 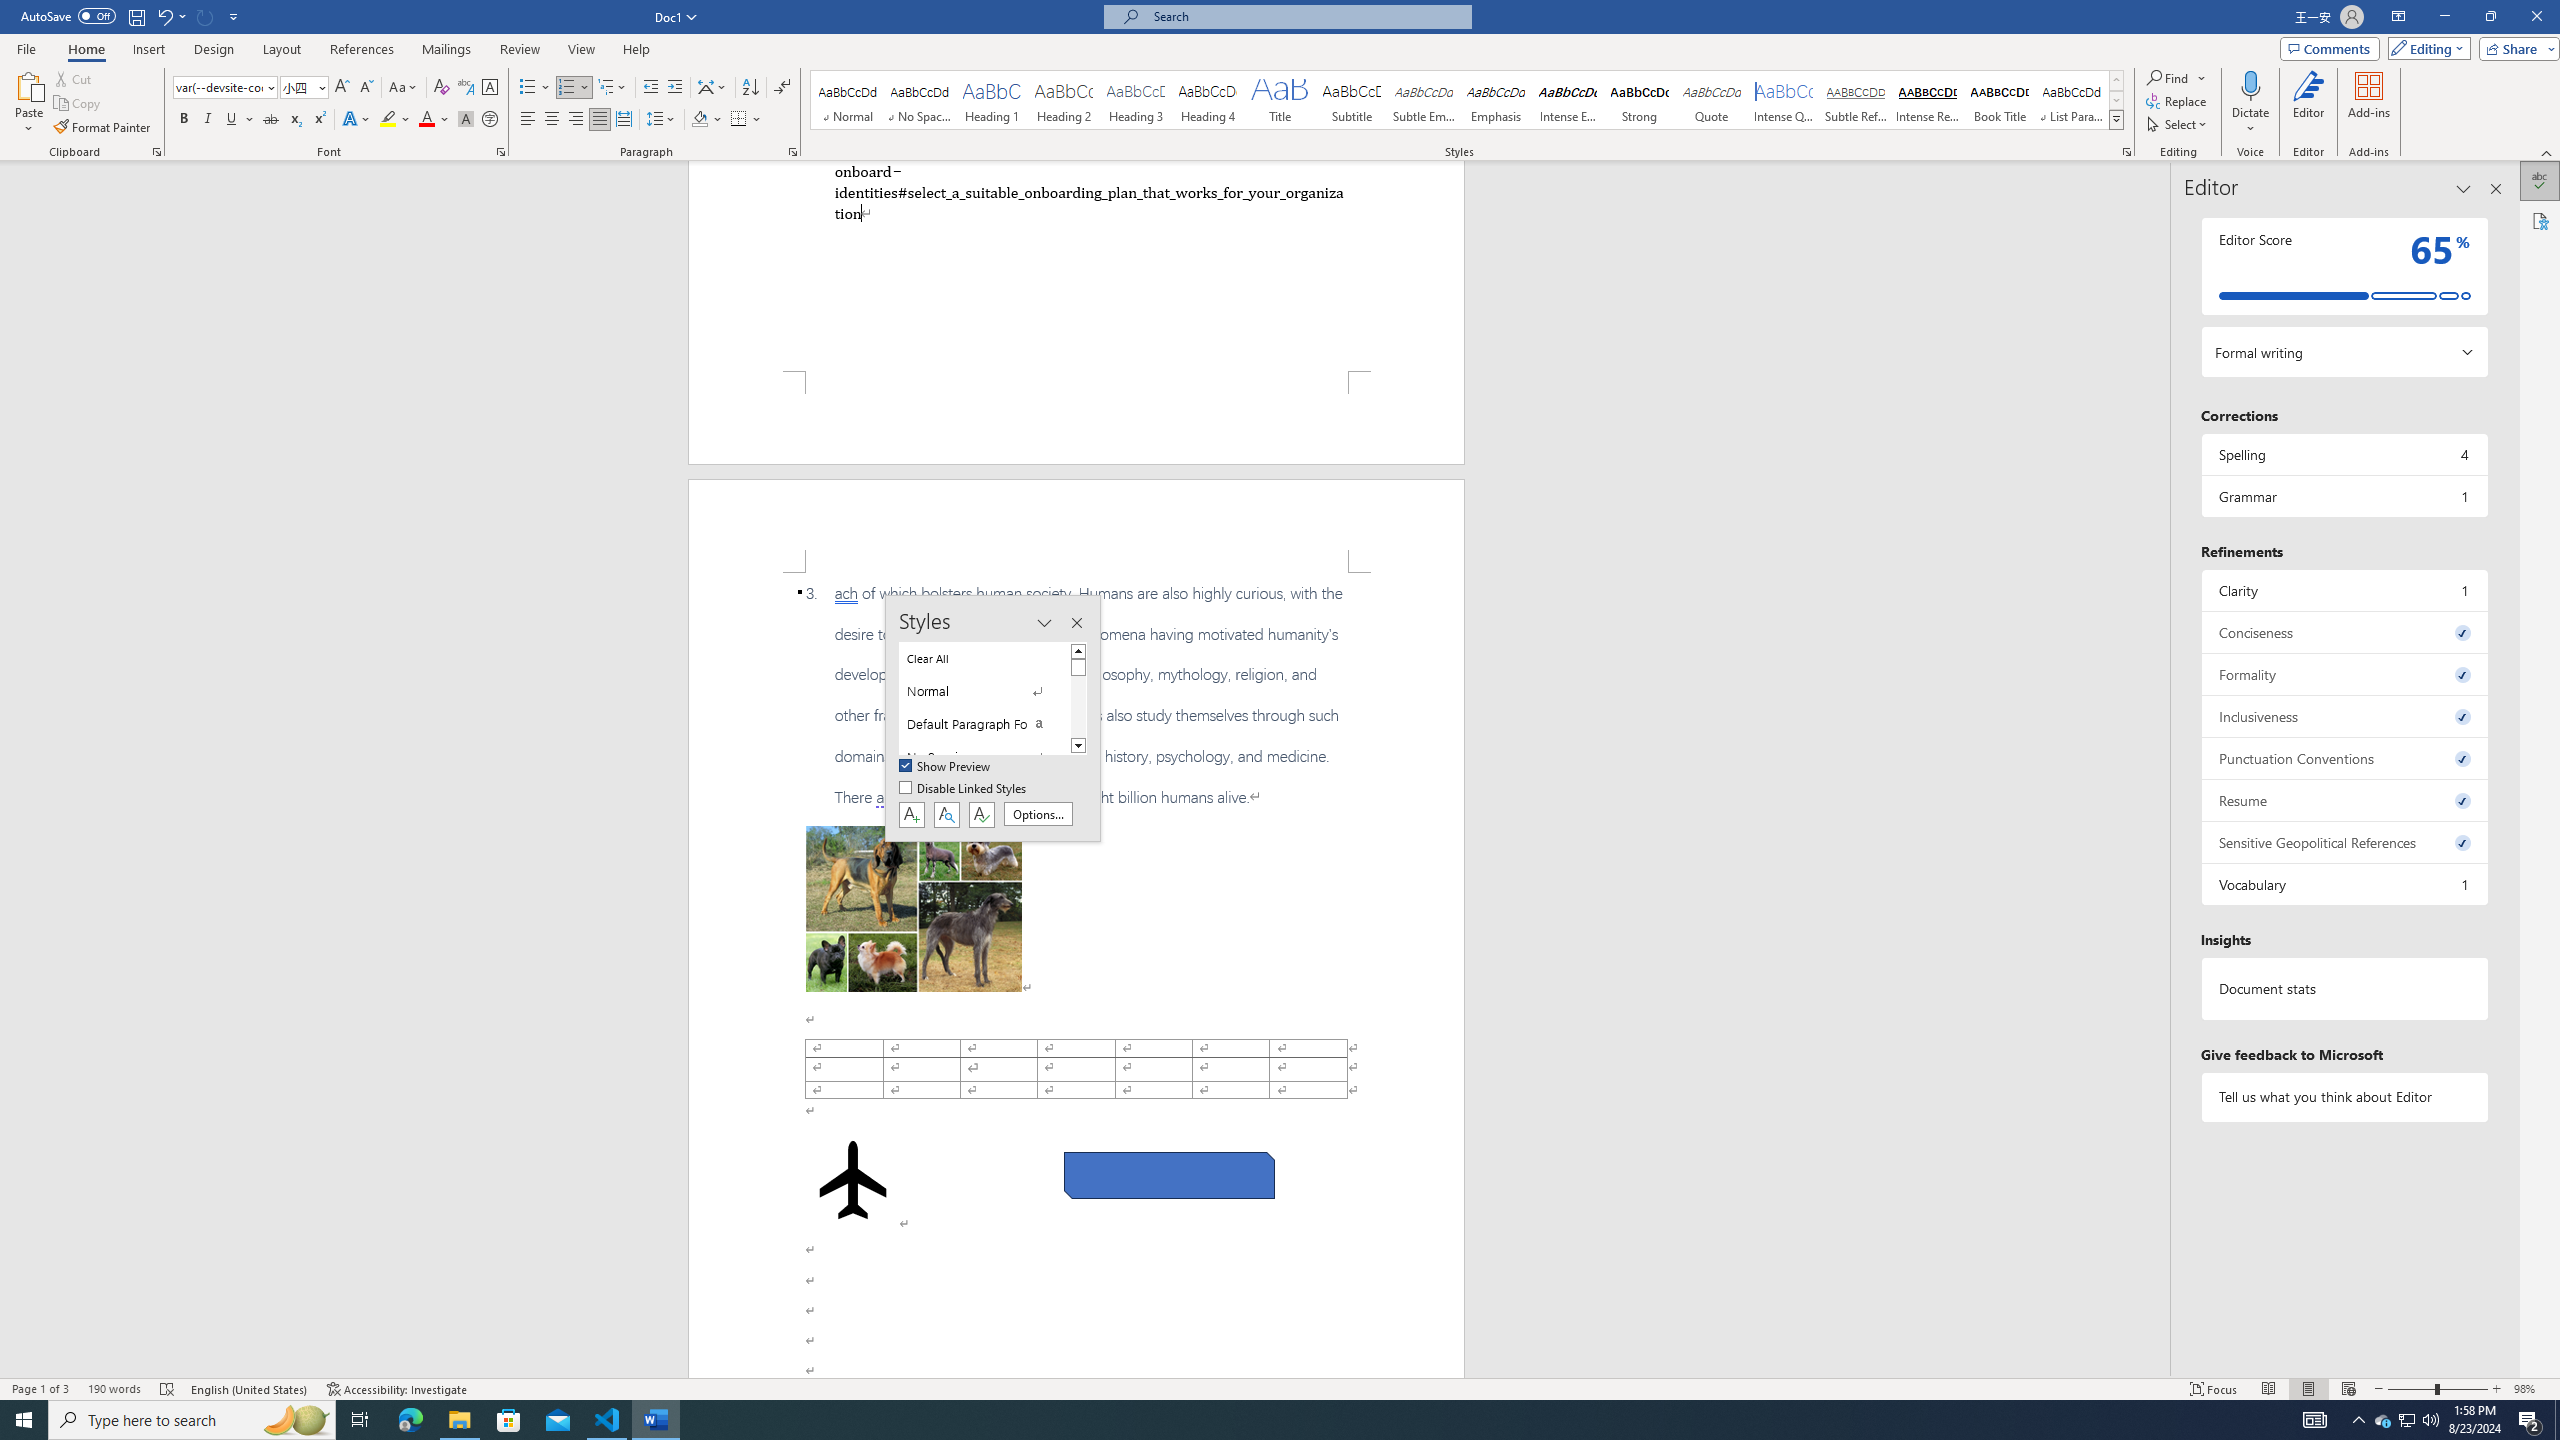 I want to click on 3., so click(x=1076, y=695).